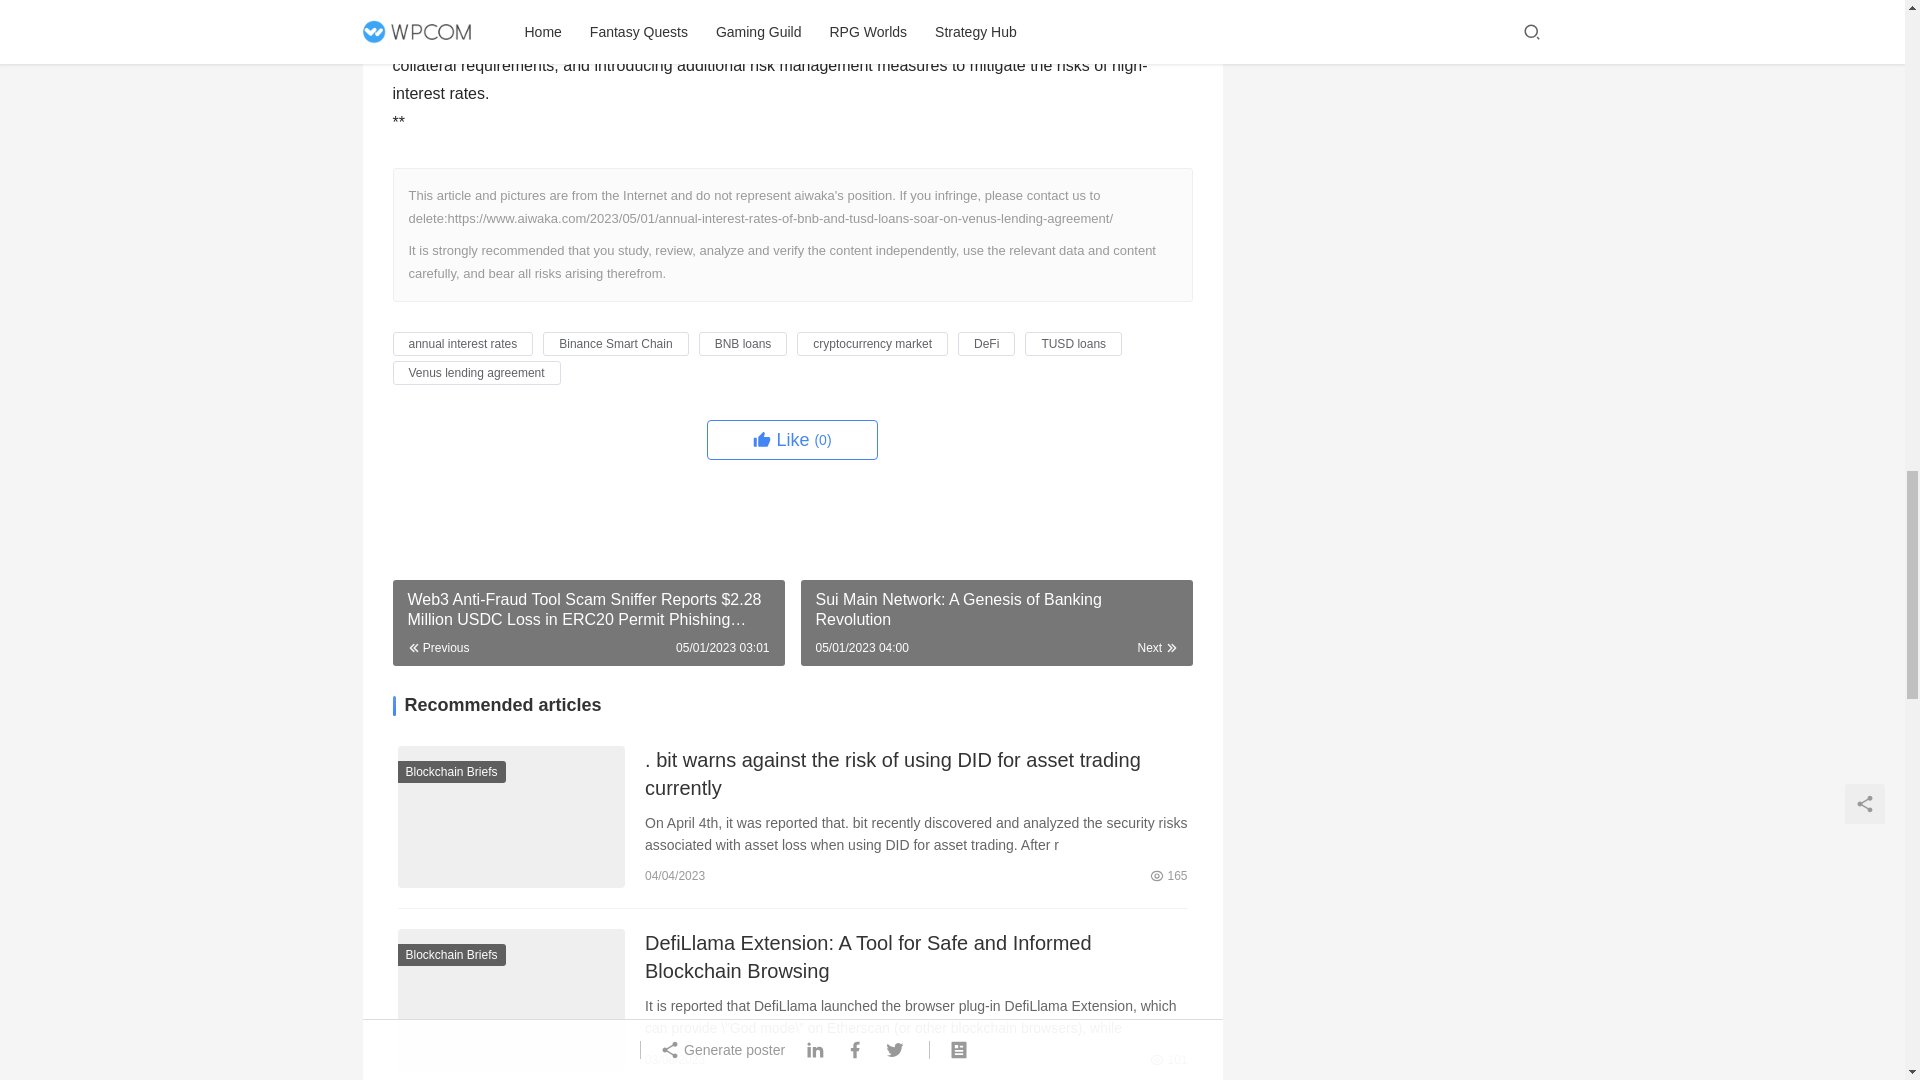 Image resolution: width=1920 pixels, height=1080 pixels. Describe the element at coordinates (452, 772) in the screenshot. I see `Blockchain Briefs` at that location.